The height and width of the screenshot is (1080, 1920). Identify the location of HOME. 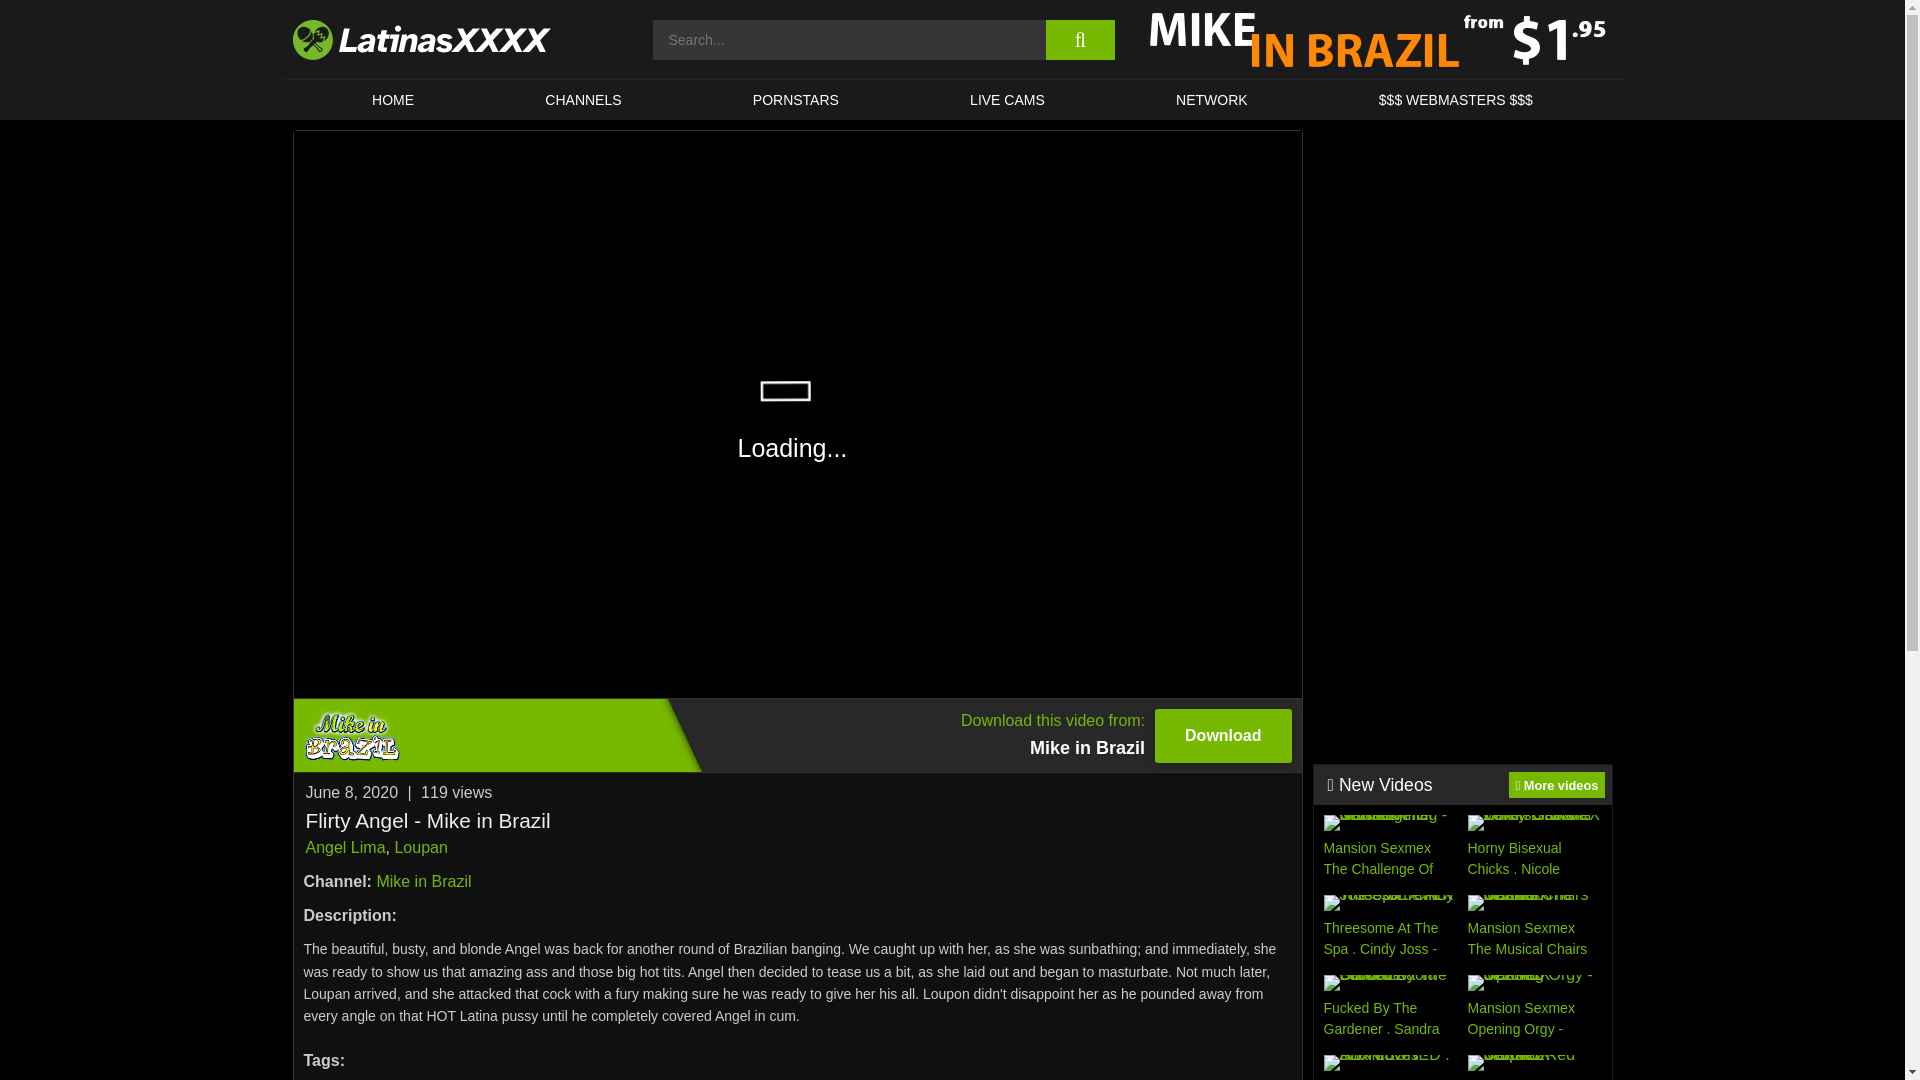
(392, 99).